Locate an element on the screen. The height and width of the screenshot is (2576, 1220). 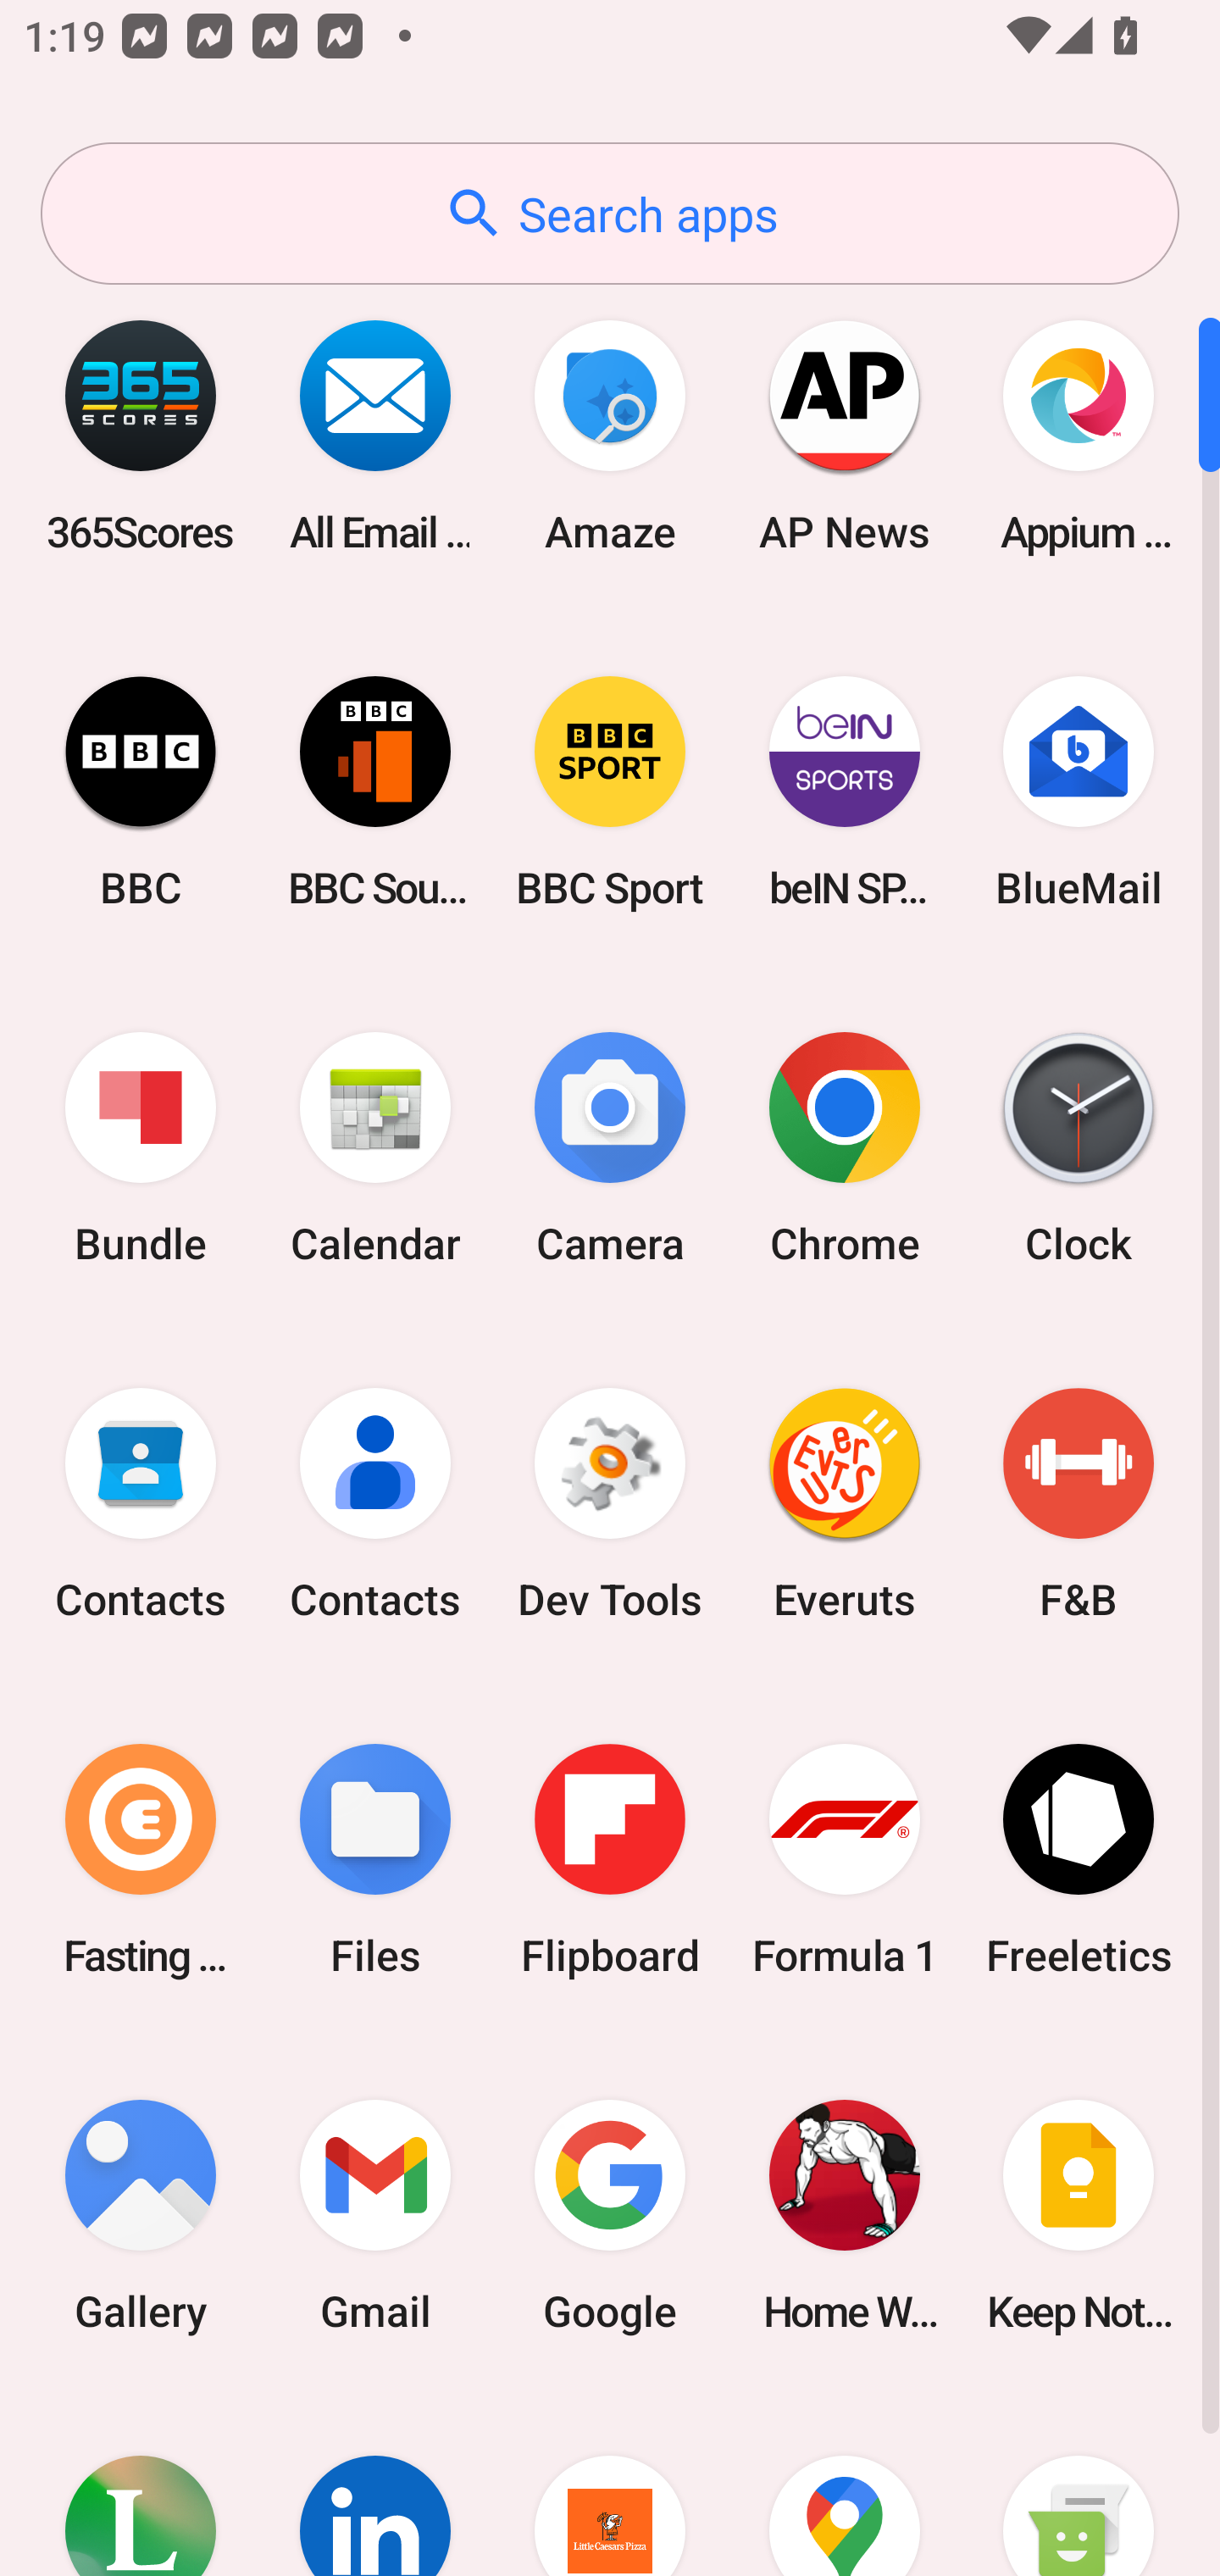
365Scores is located at coordinates (141, 436).